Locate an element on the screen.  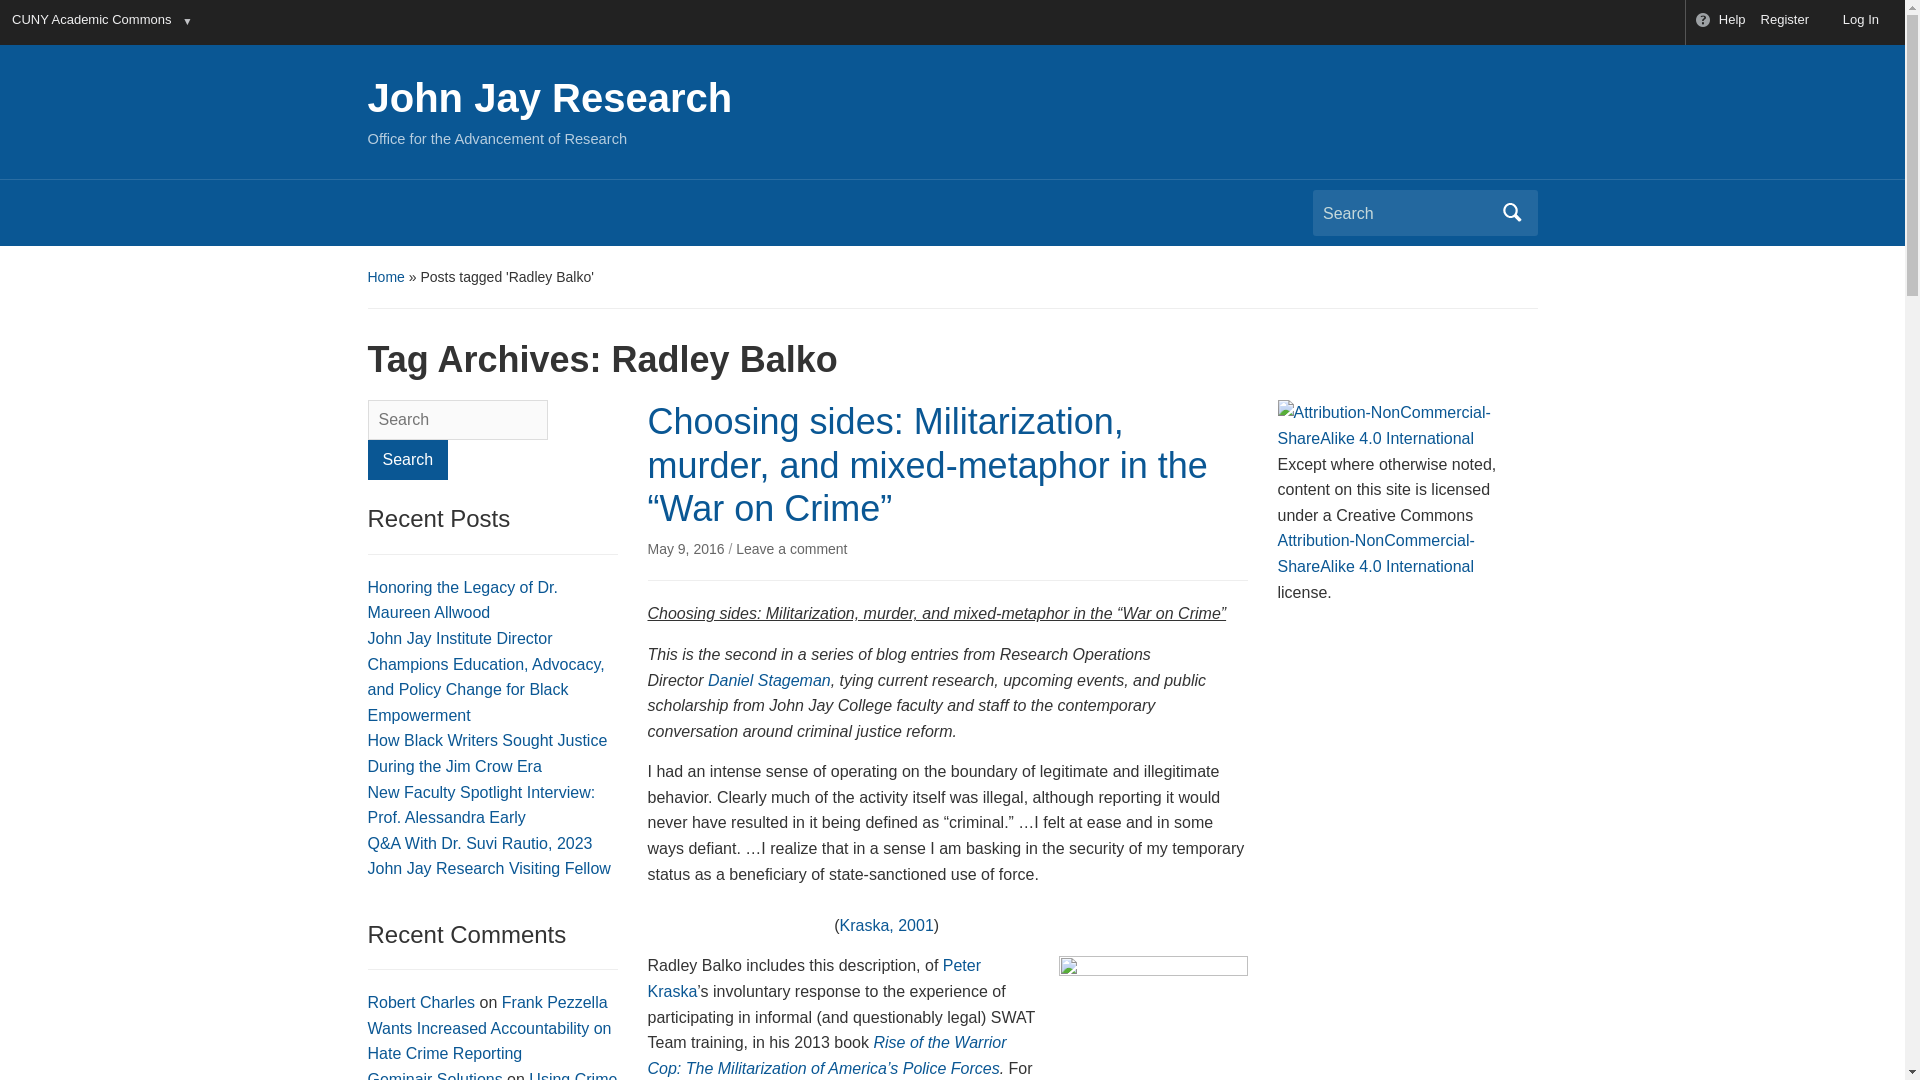
Honoring the Legacy of Dr. Maureen Allwood is located at coordinates (463, 600).